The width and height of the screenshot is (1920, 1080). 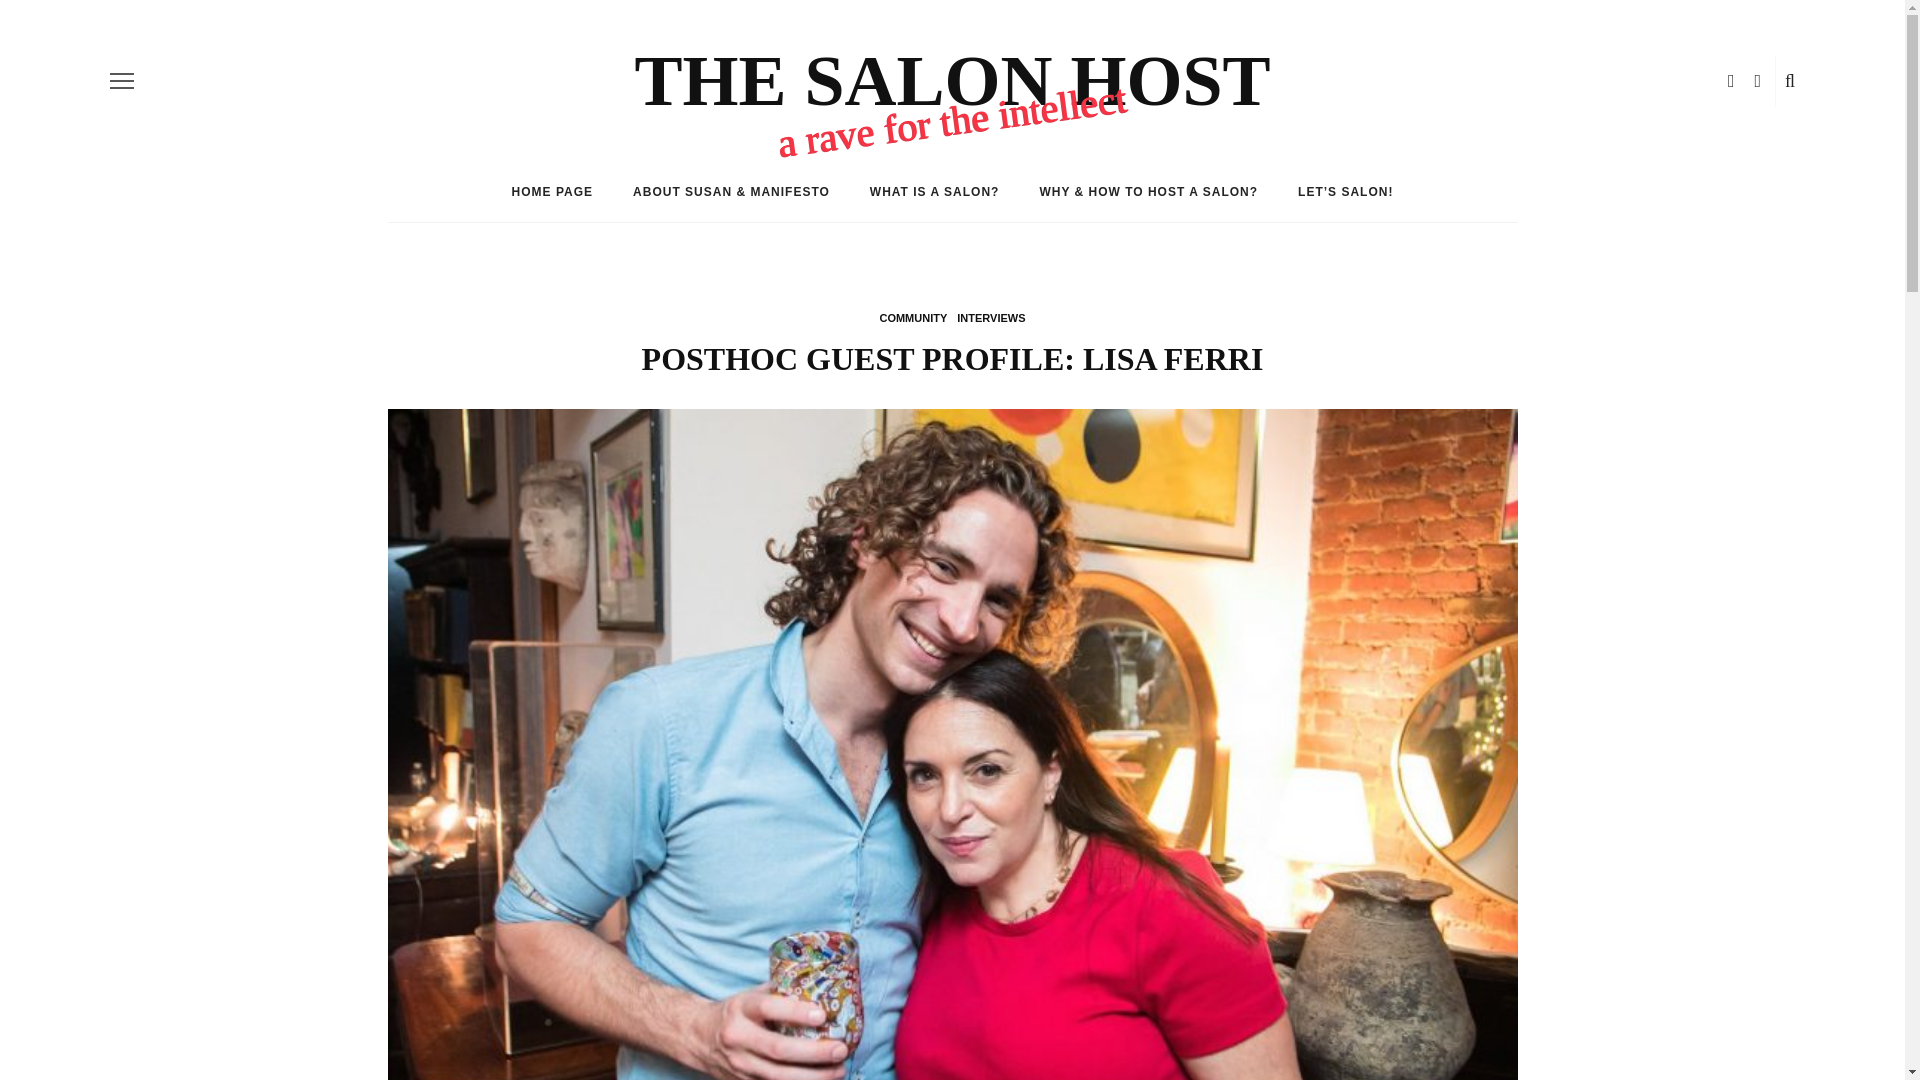 I want to click on THE SALON HOST, so click(x=951, y=80).